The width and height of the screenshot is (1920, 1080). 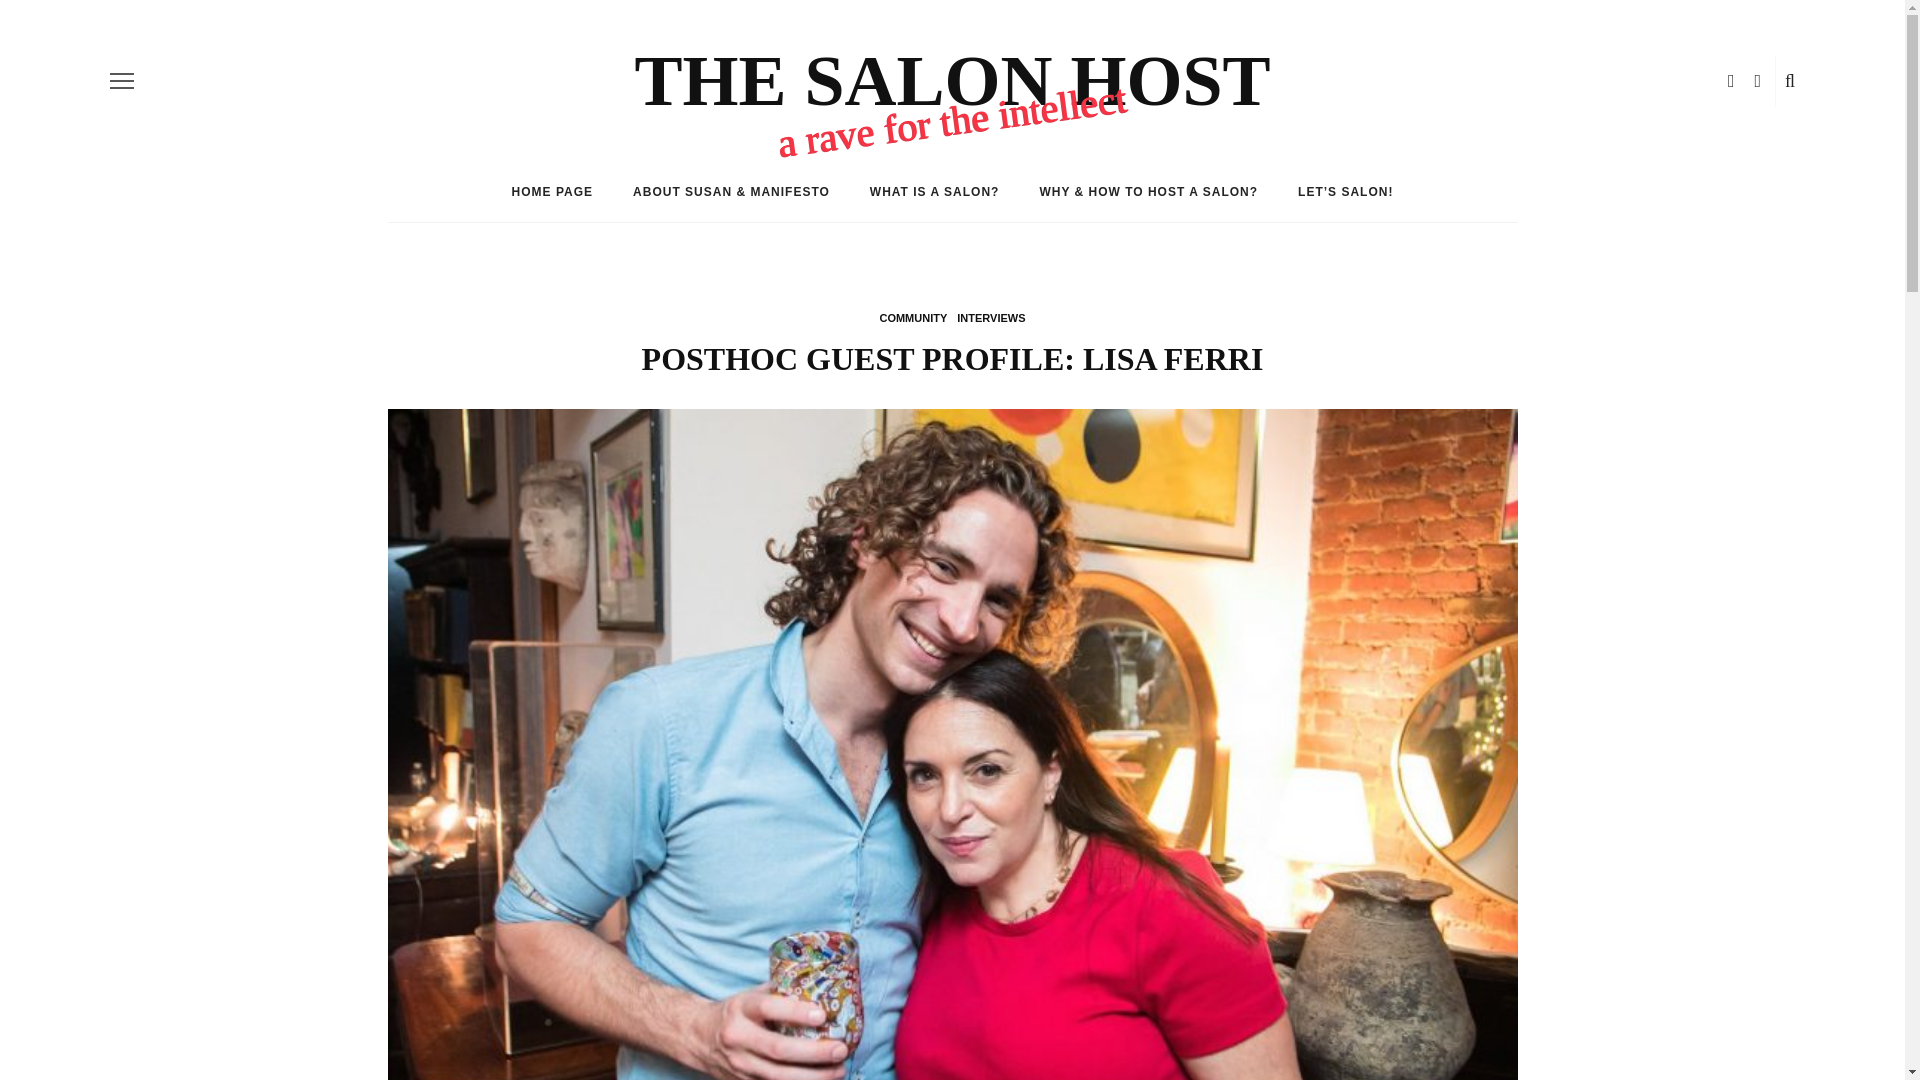 I want to click on THE SALON HOST, so click(x=951, y=80).